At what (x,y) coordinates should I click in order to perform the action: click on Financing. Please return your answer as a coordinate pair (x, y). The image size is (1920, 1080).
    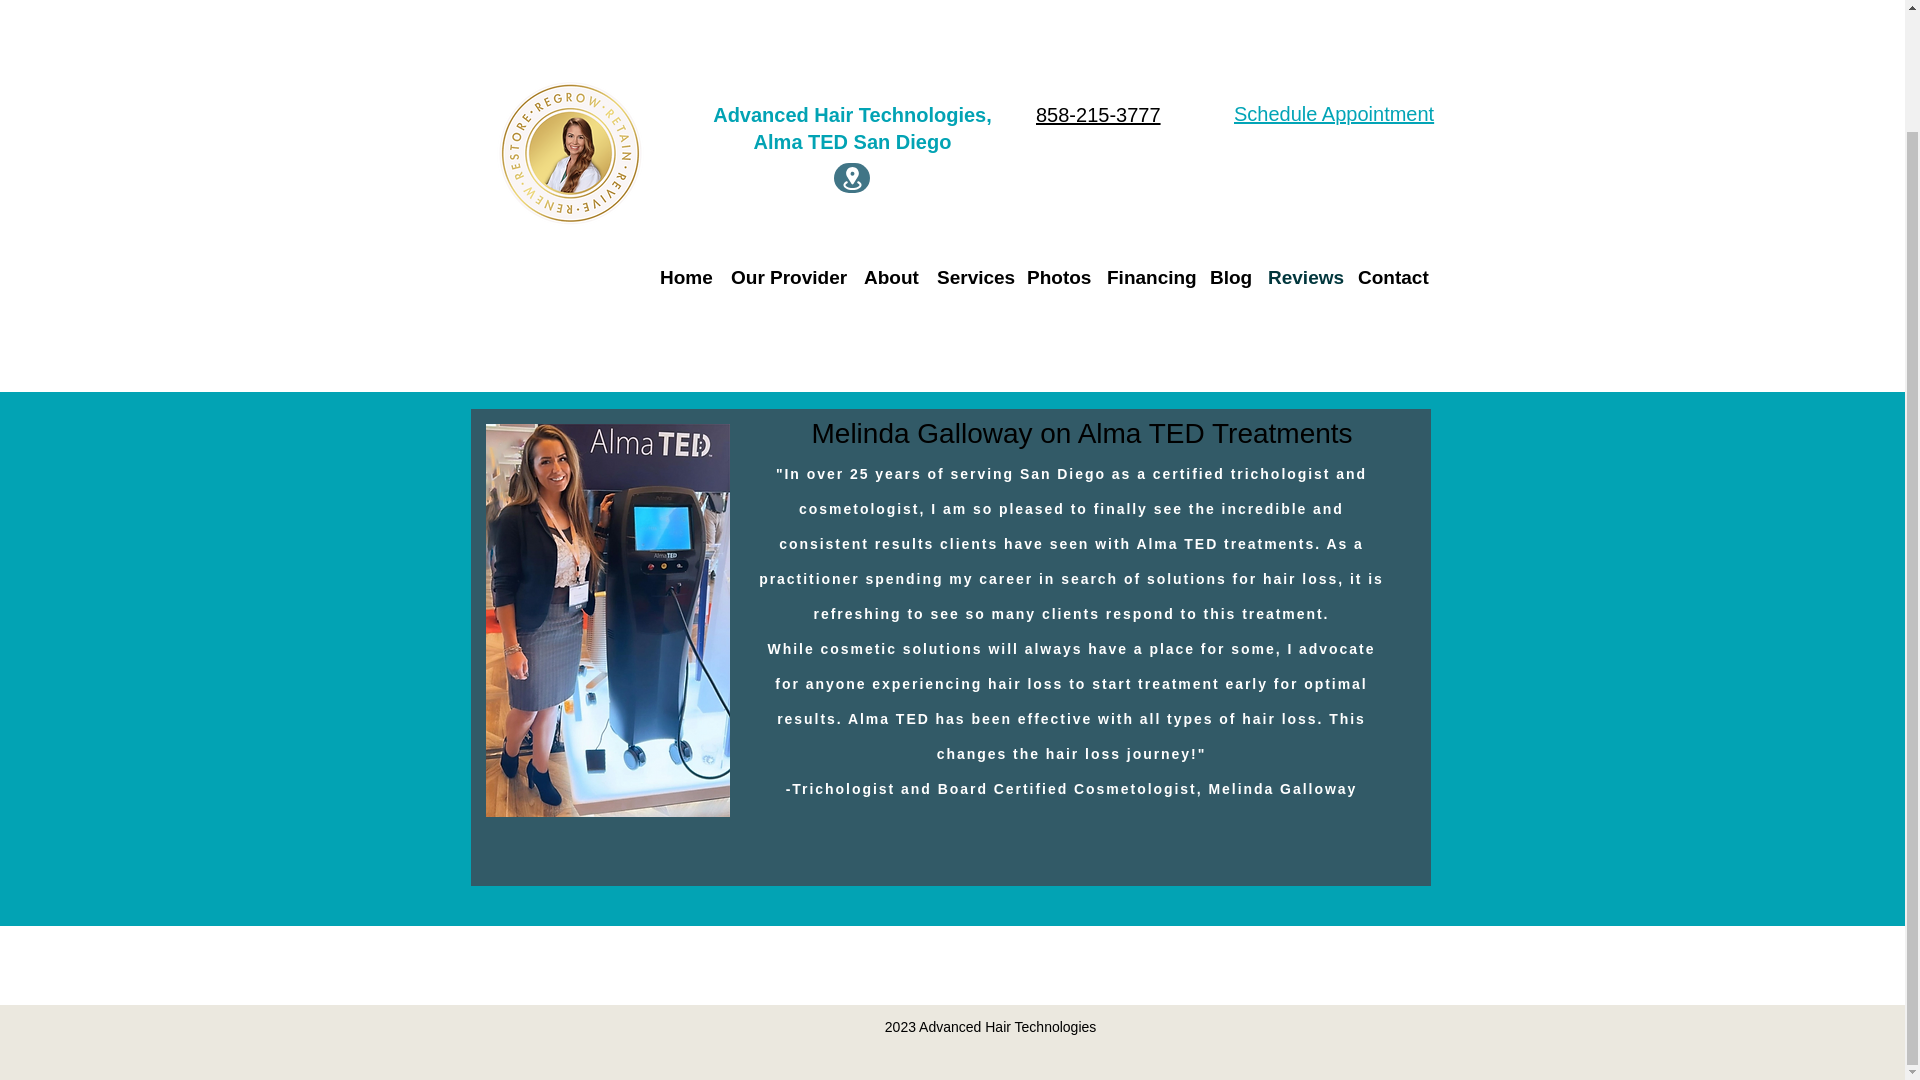
    Looking at the image, I should click on (1148, 140).